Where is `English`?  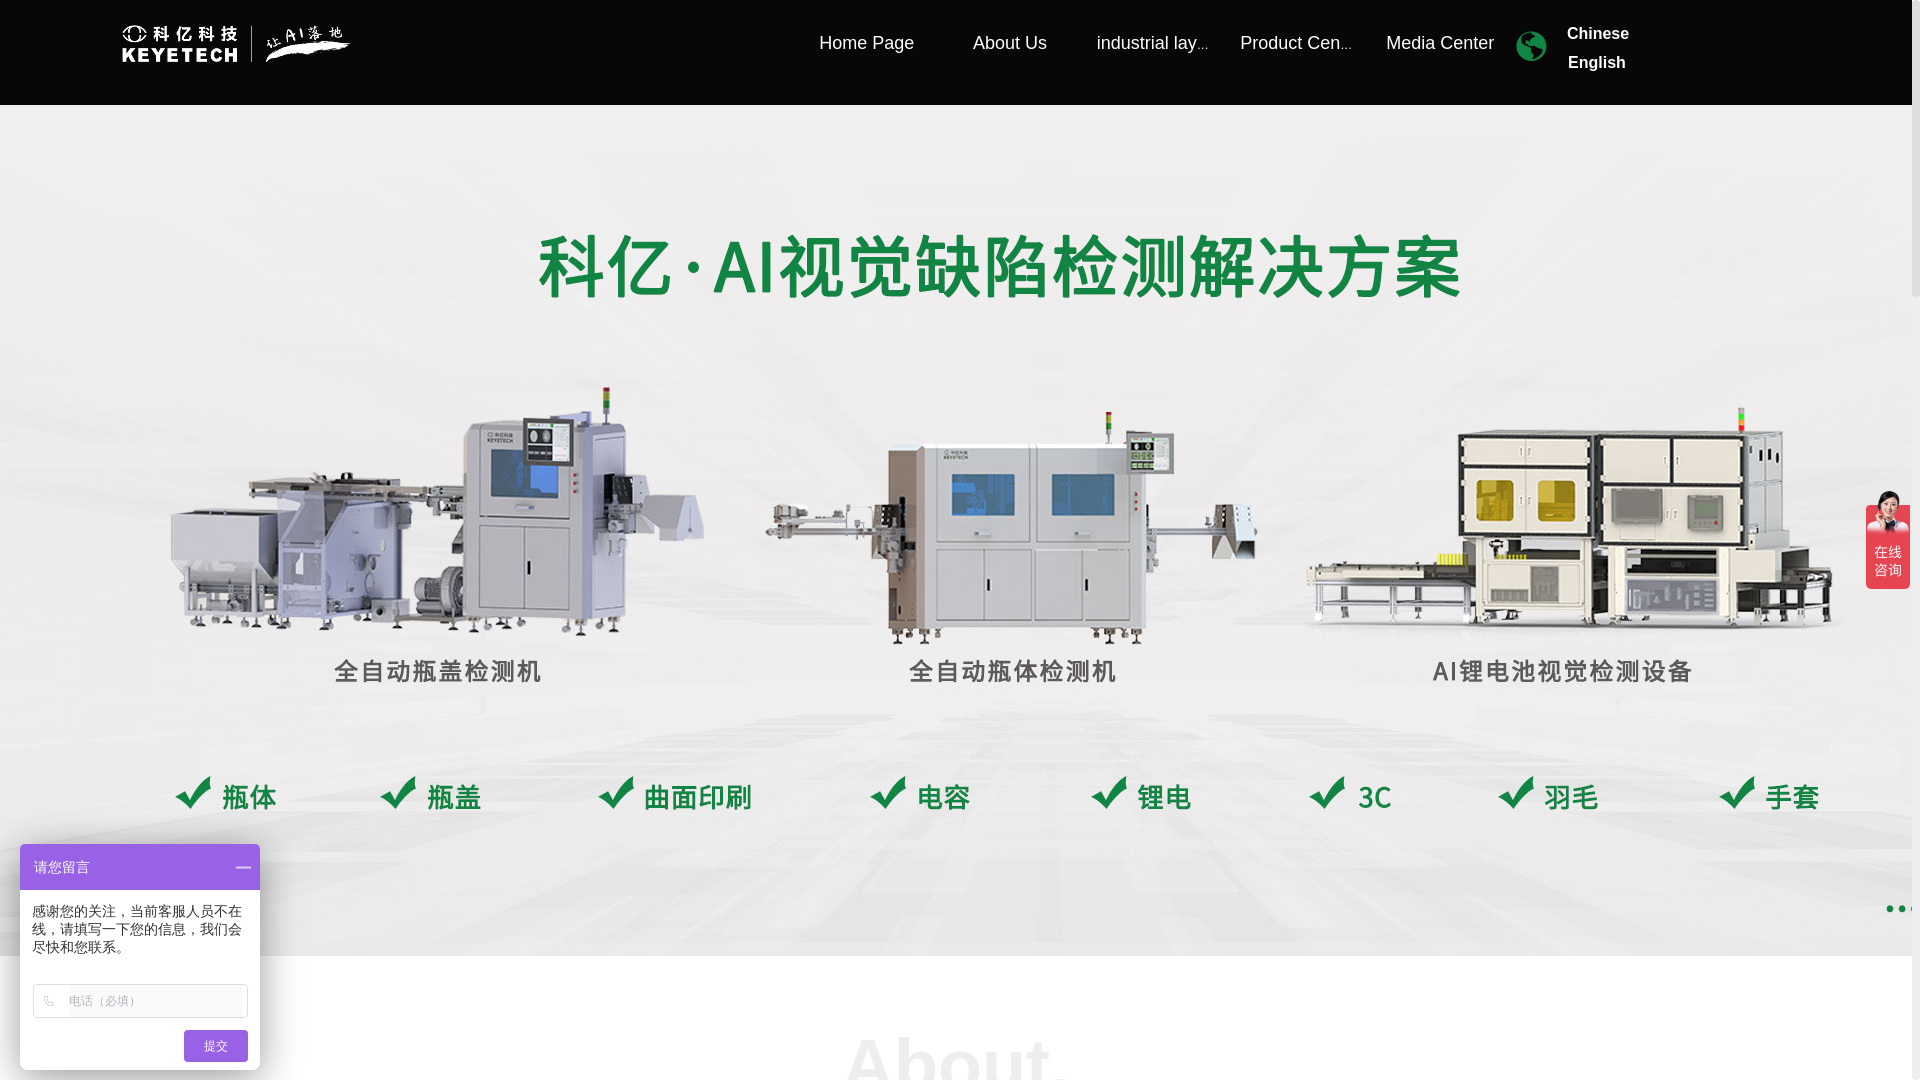 English is located at coordinates (1597, 62).